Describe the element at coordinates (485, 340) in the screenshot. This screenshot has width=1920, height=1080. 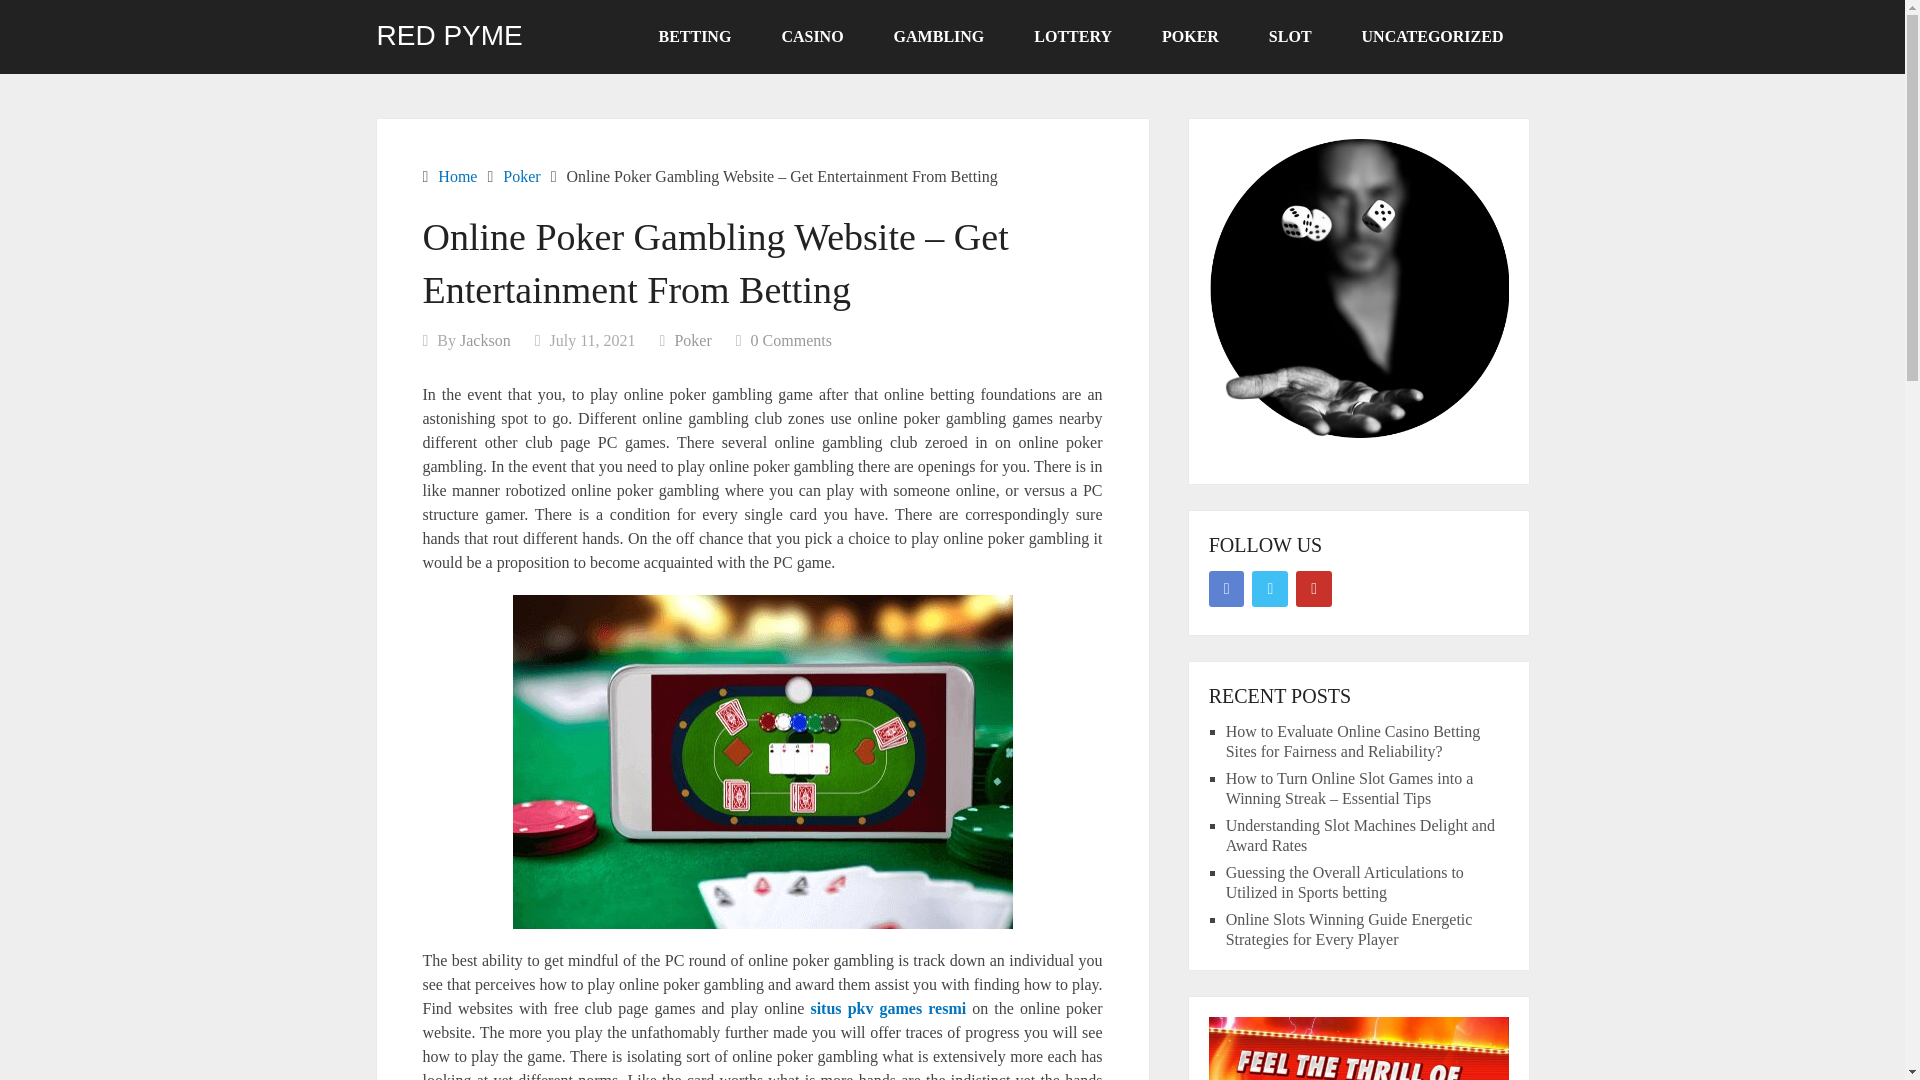
I see `Jackson` at that location.